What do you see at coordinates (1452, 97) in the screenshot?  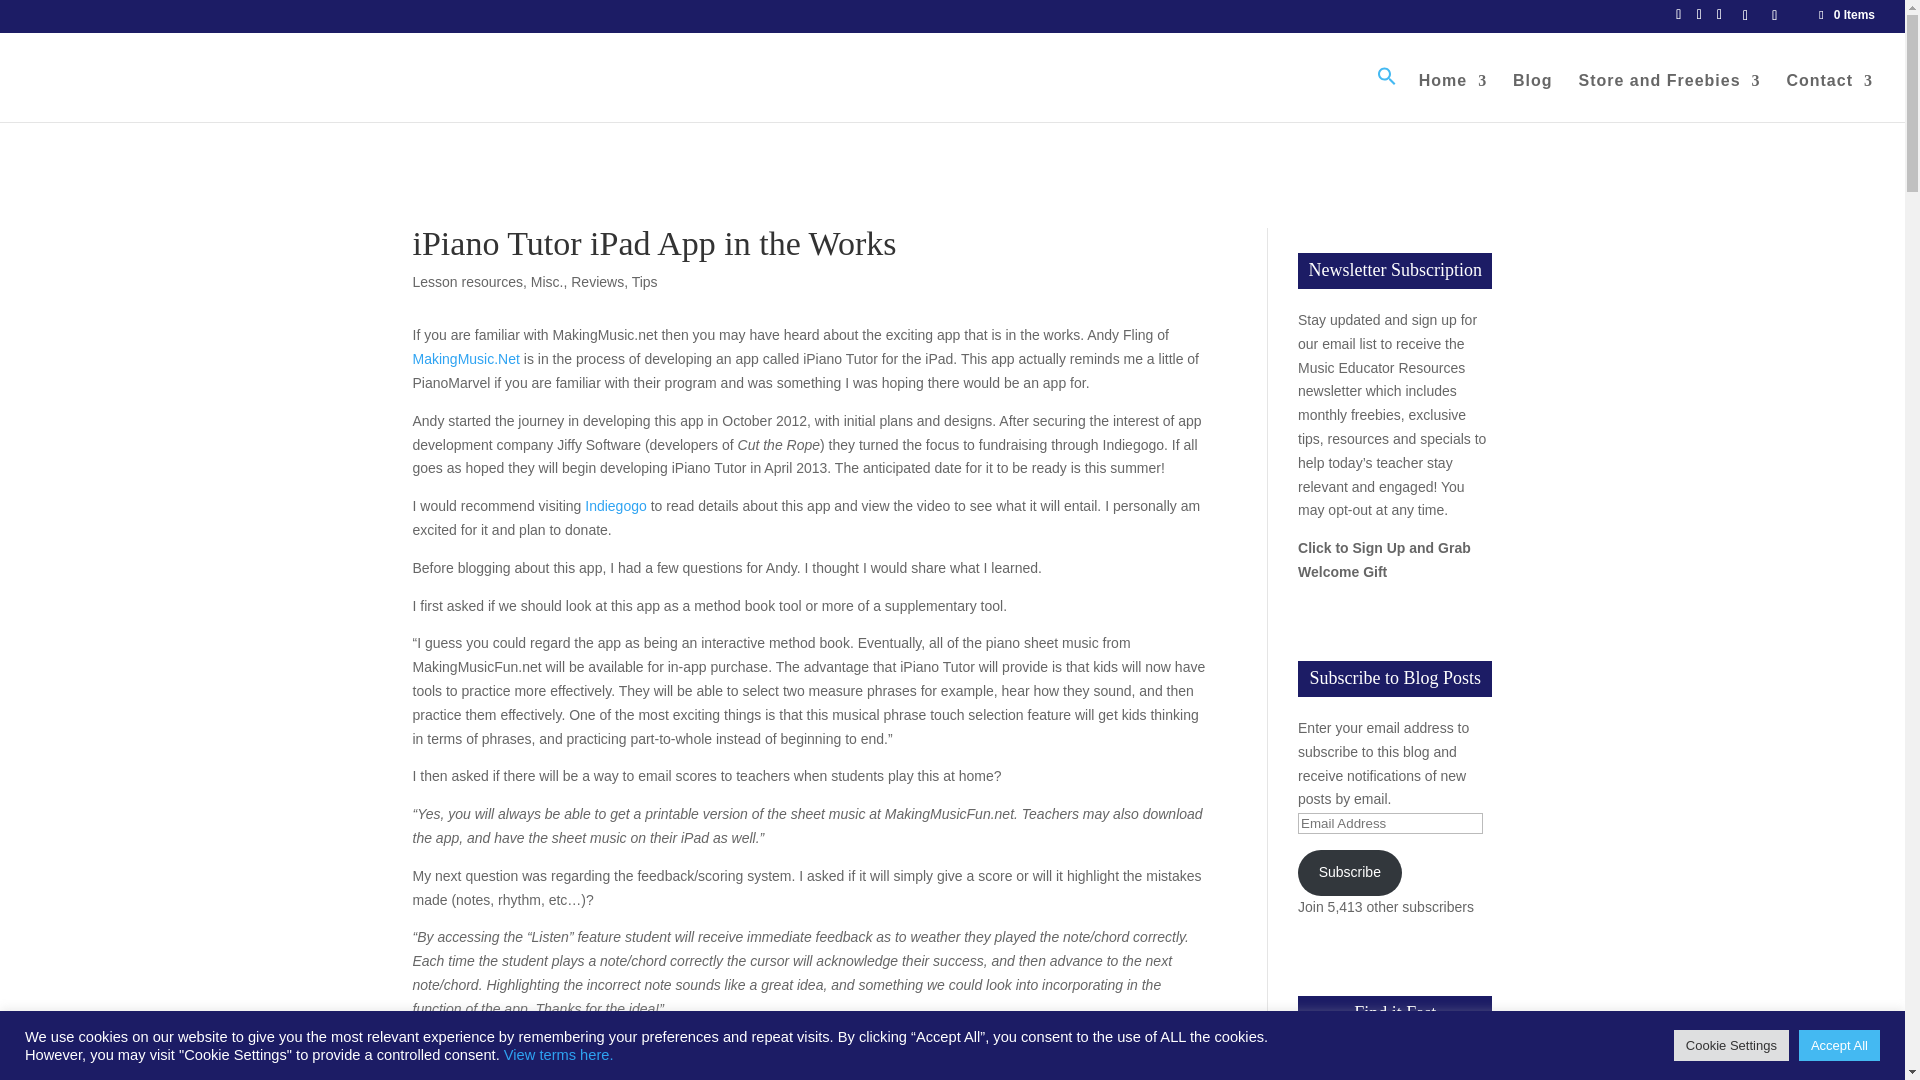 I see `Home` at bounding box center [1452, 97].